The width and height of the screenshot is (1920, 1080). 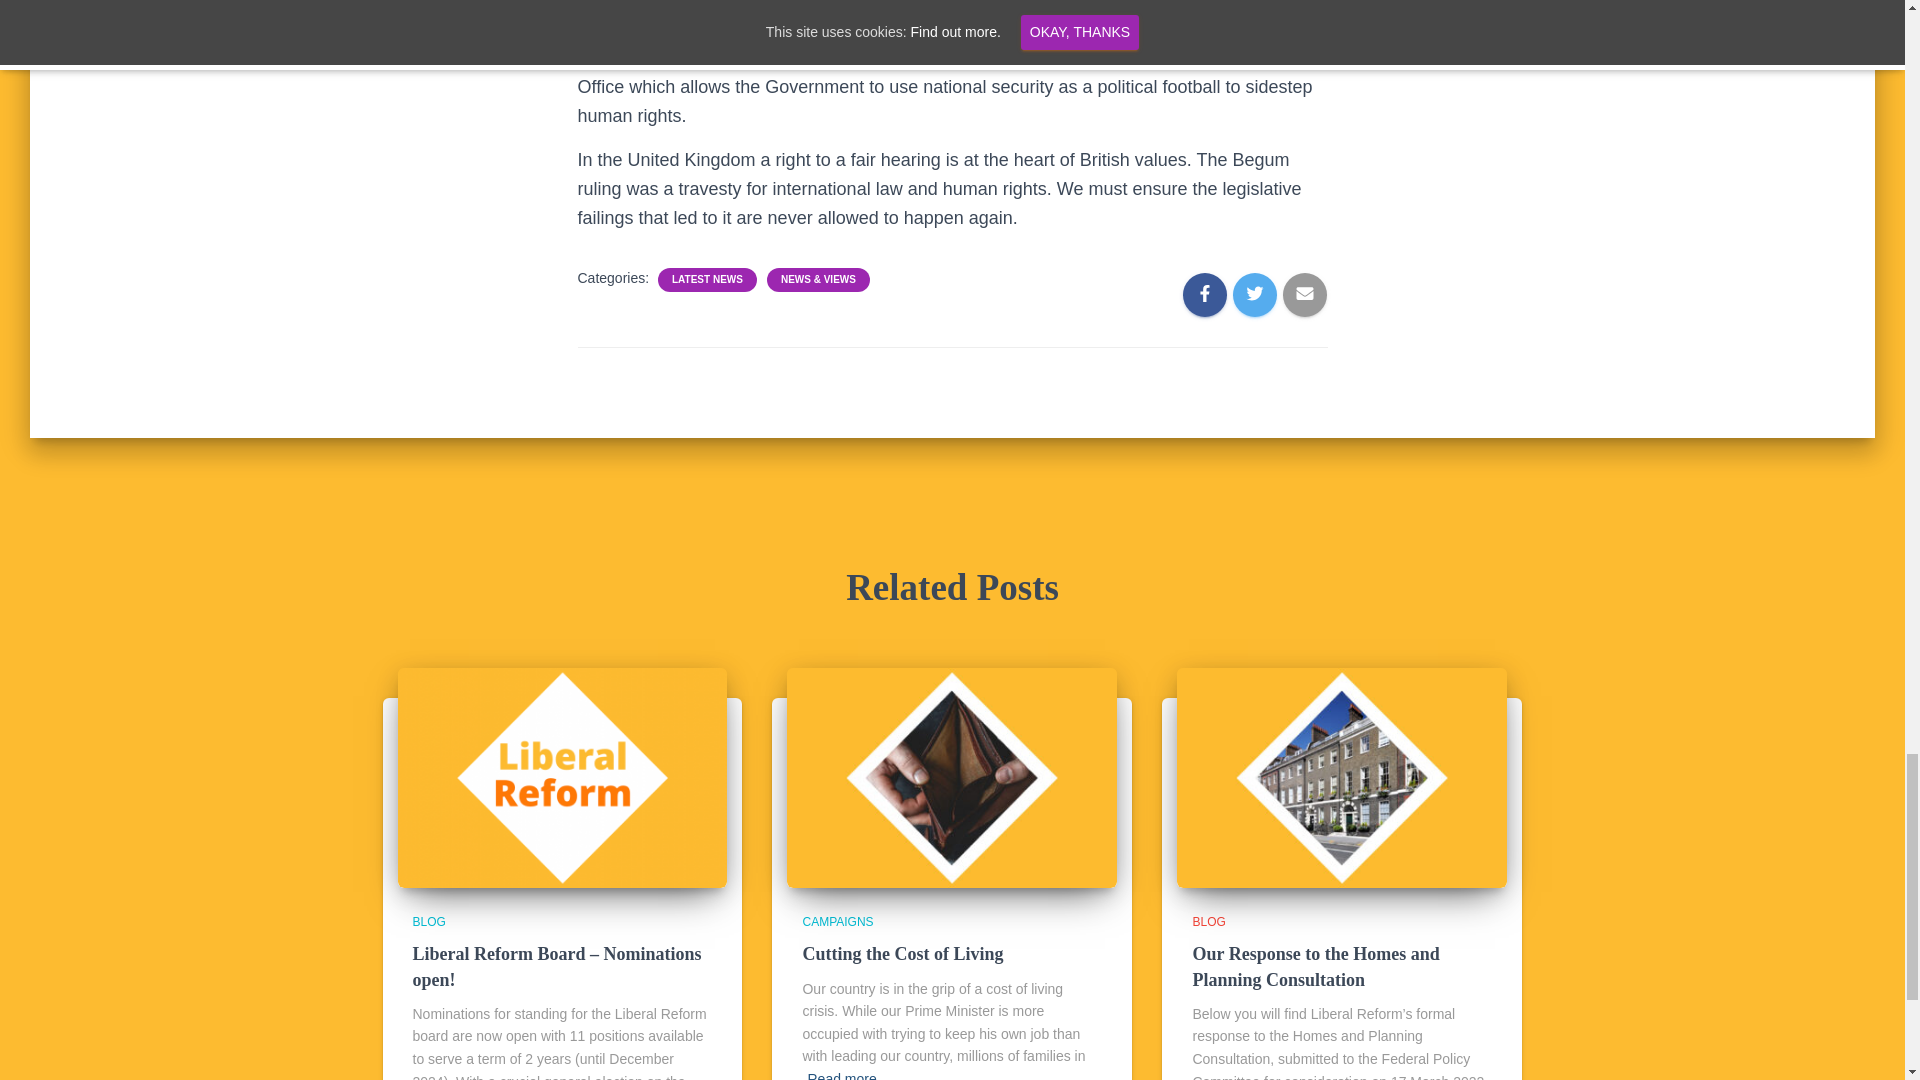 What do you see at coordinates (428, 921) in the screenshot?
I see `BLOG` at bounding box center [428, 921].